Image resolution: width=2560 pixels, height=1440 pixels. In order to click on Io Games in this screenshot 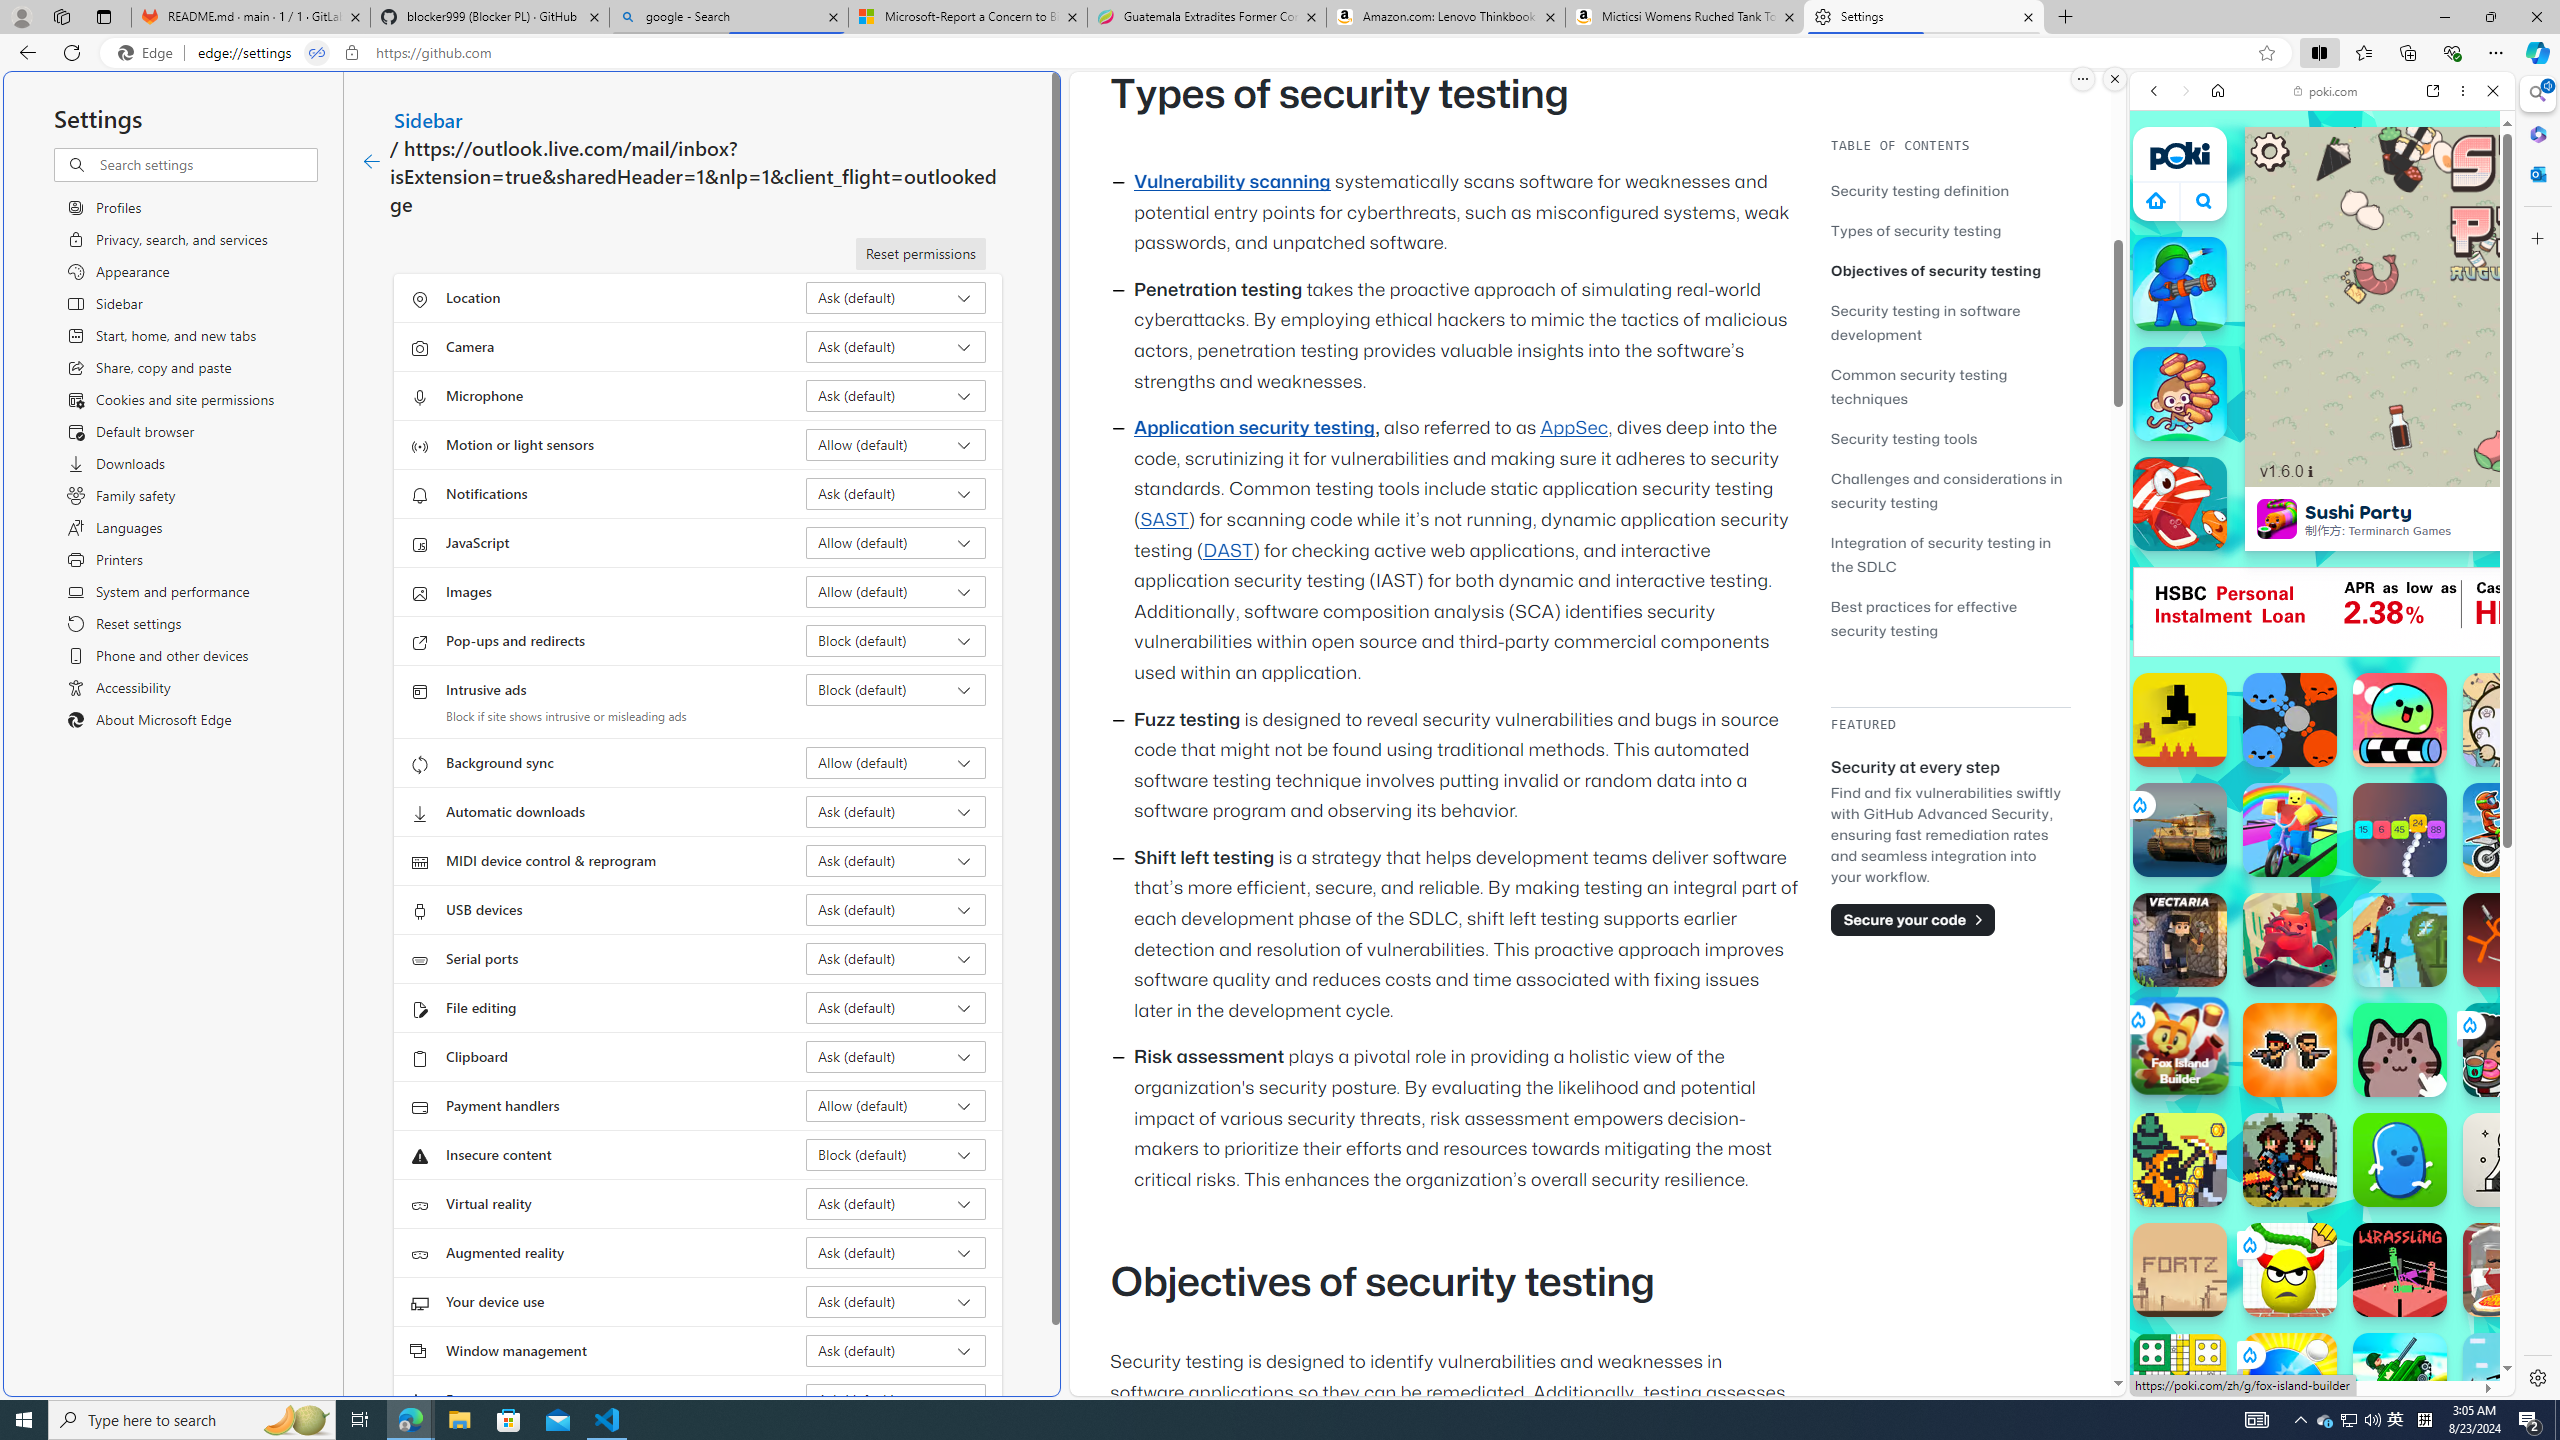, I will do `click(2322, 618)`.